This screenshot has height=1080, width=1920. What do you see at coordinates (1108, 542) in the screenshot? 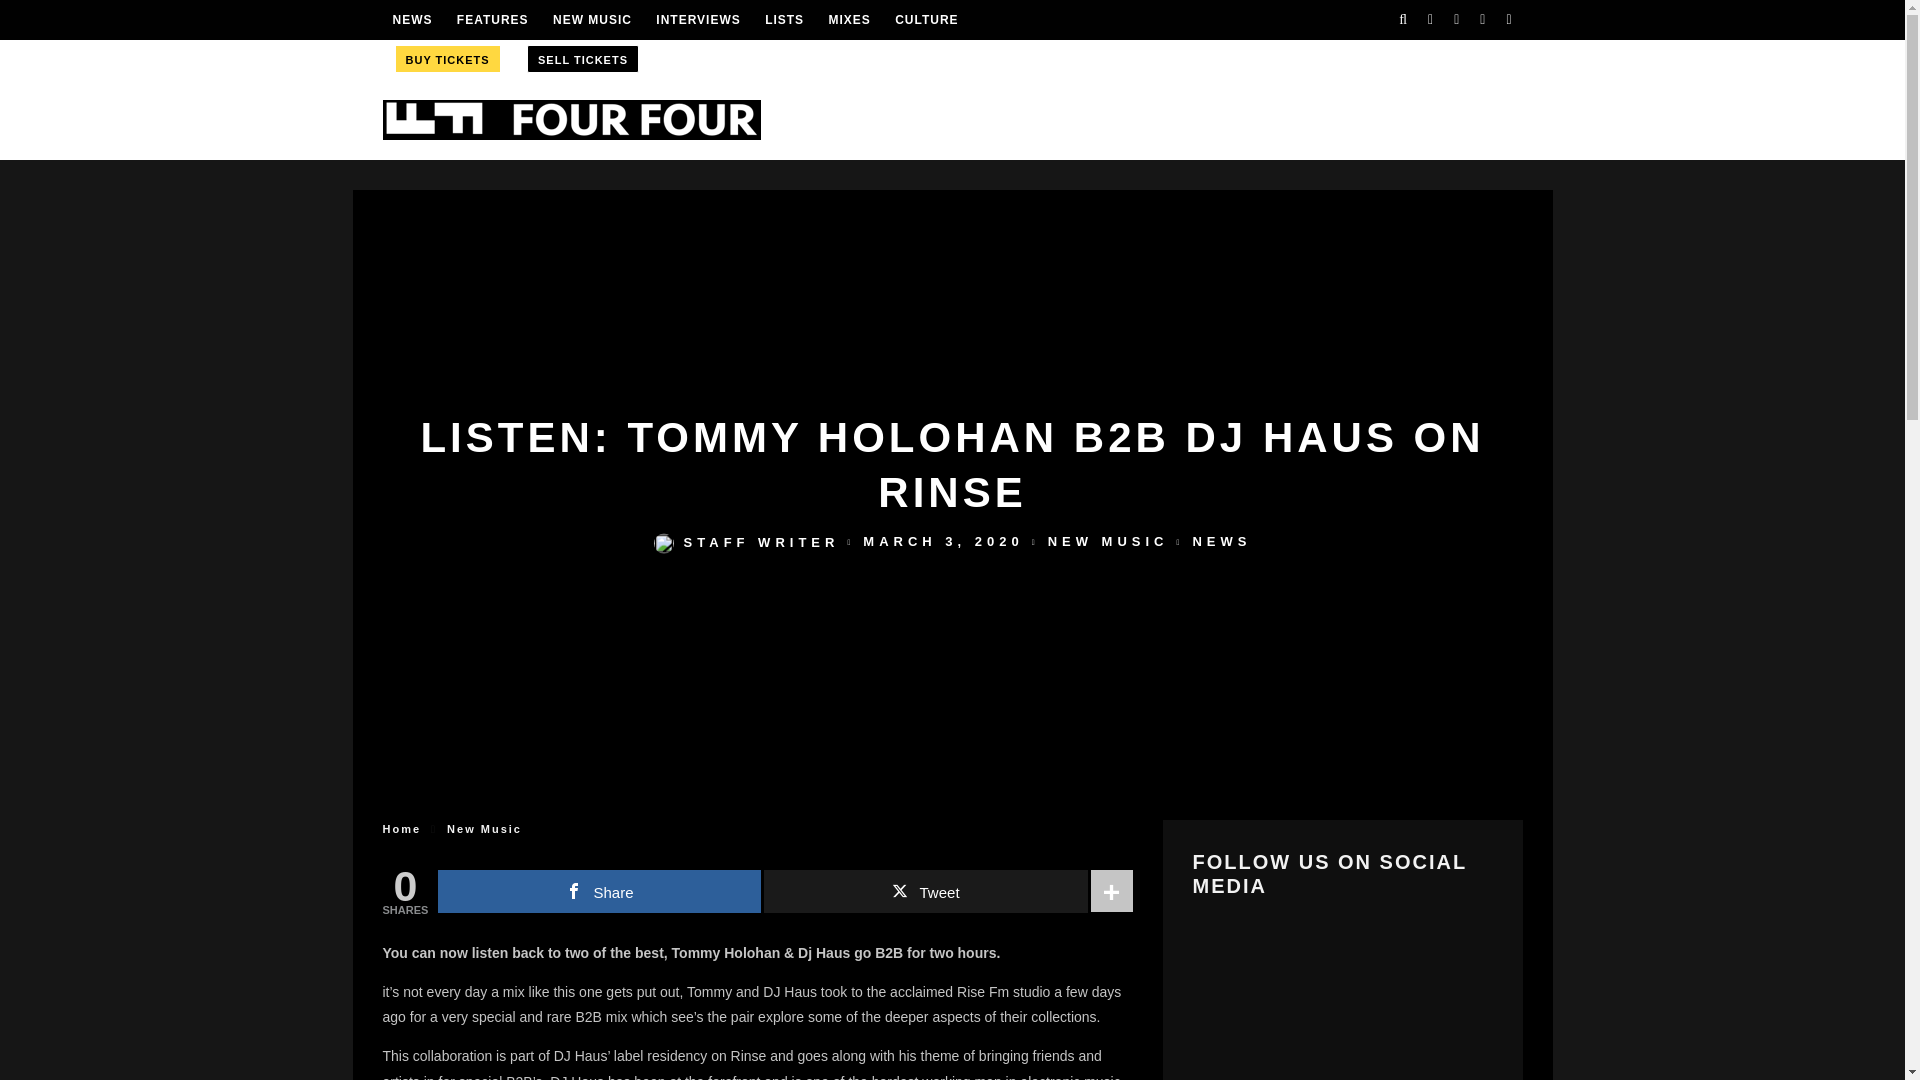
I see `NEW MUSIC` at bounding box center [1108, 542].